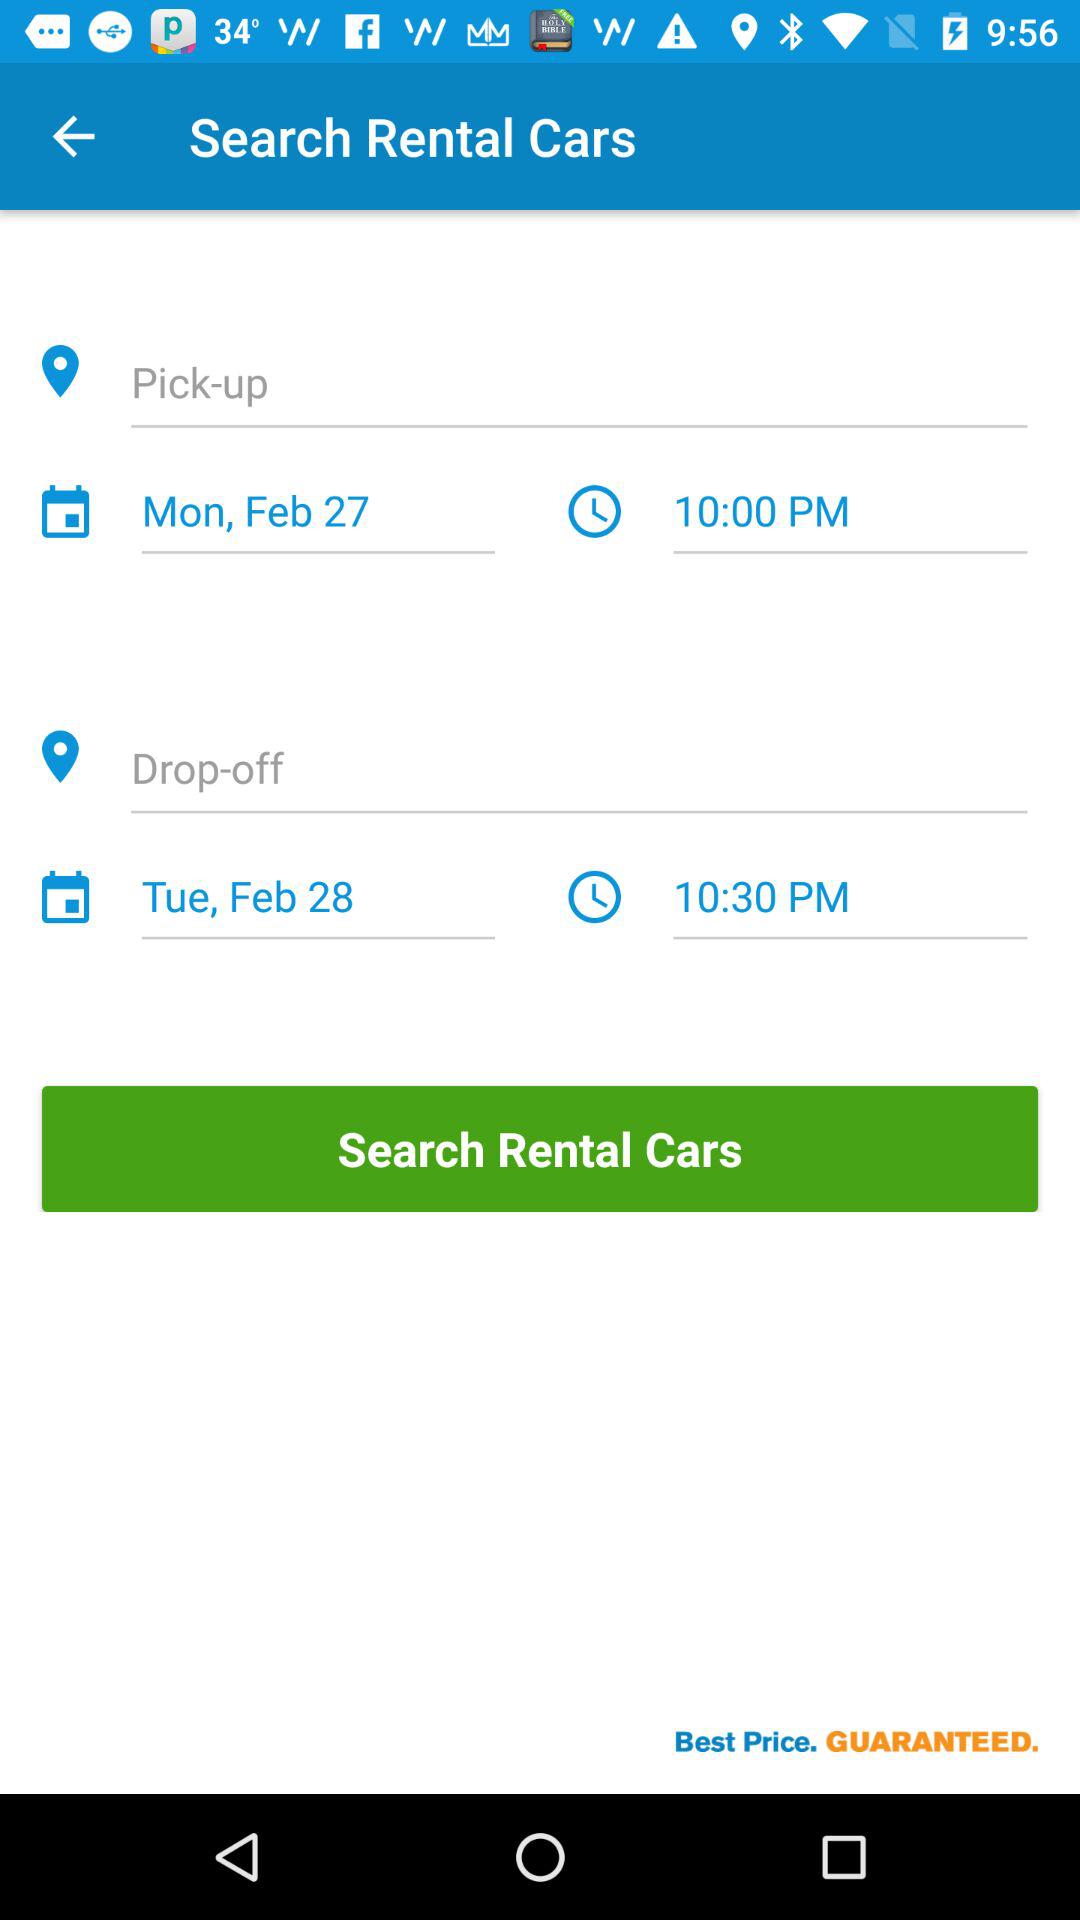  Describe the element at coordinates (73, 136) in the screenshot. I see `press item to the left of search rental cars icon` at that location.